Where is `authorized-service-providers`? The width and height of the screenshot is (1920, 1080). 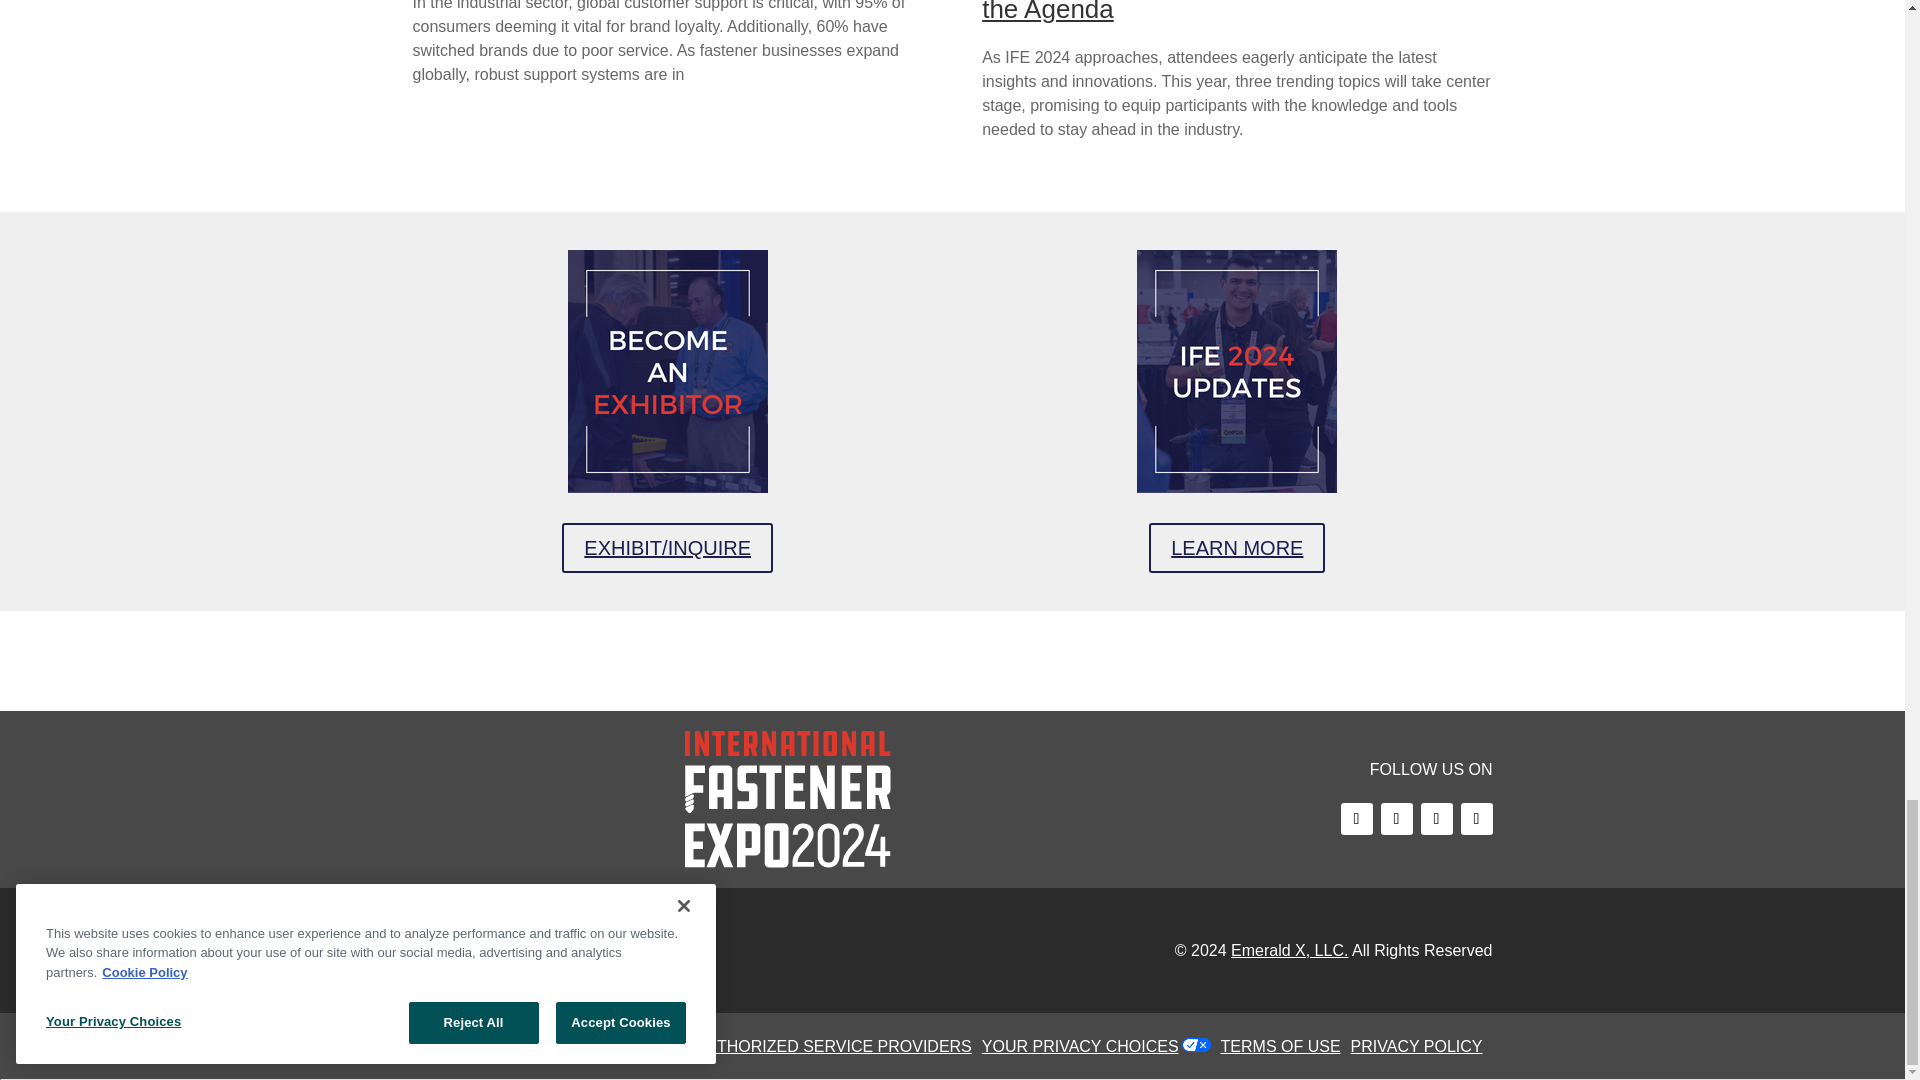
authorized-service-providers is located at coordinates (838, 1046).